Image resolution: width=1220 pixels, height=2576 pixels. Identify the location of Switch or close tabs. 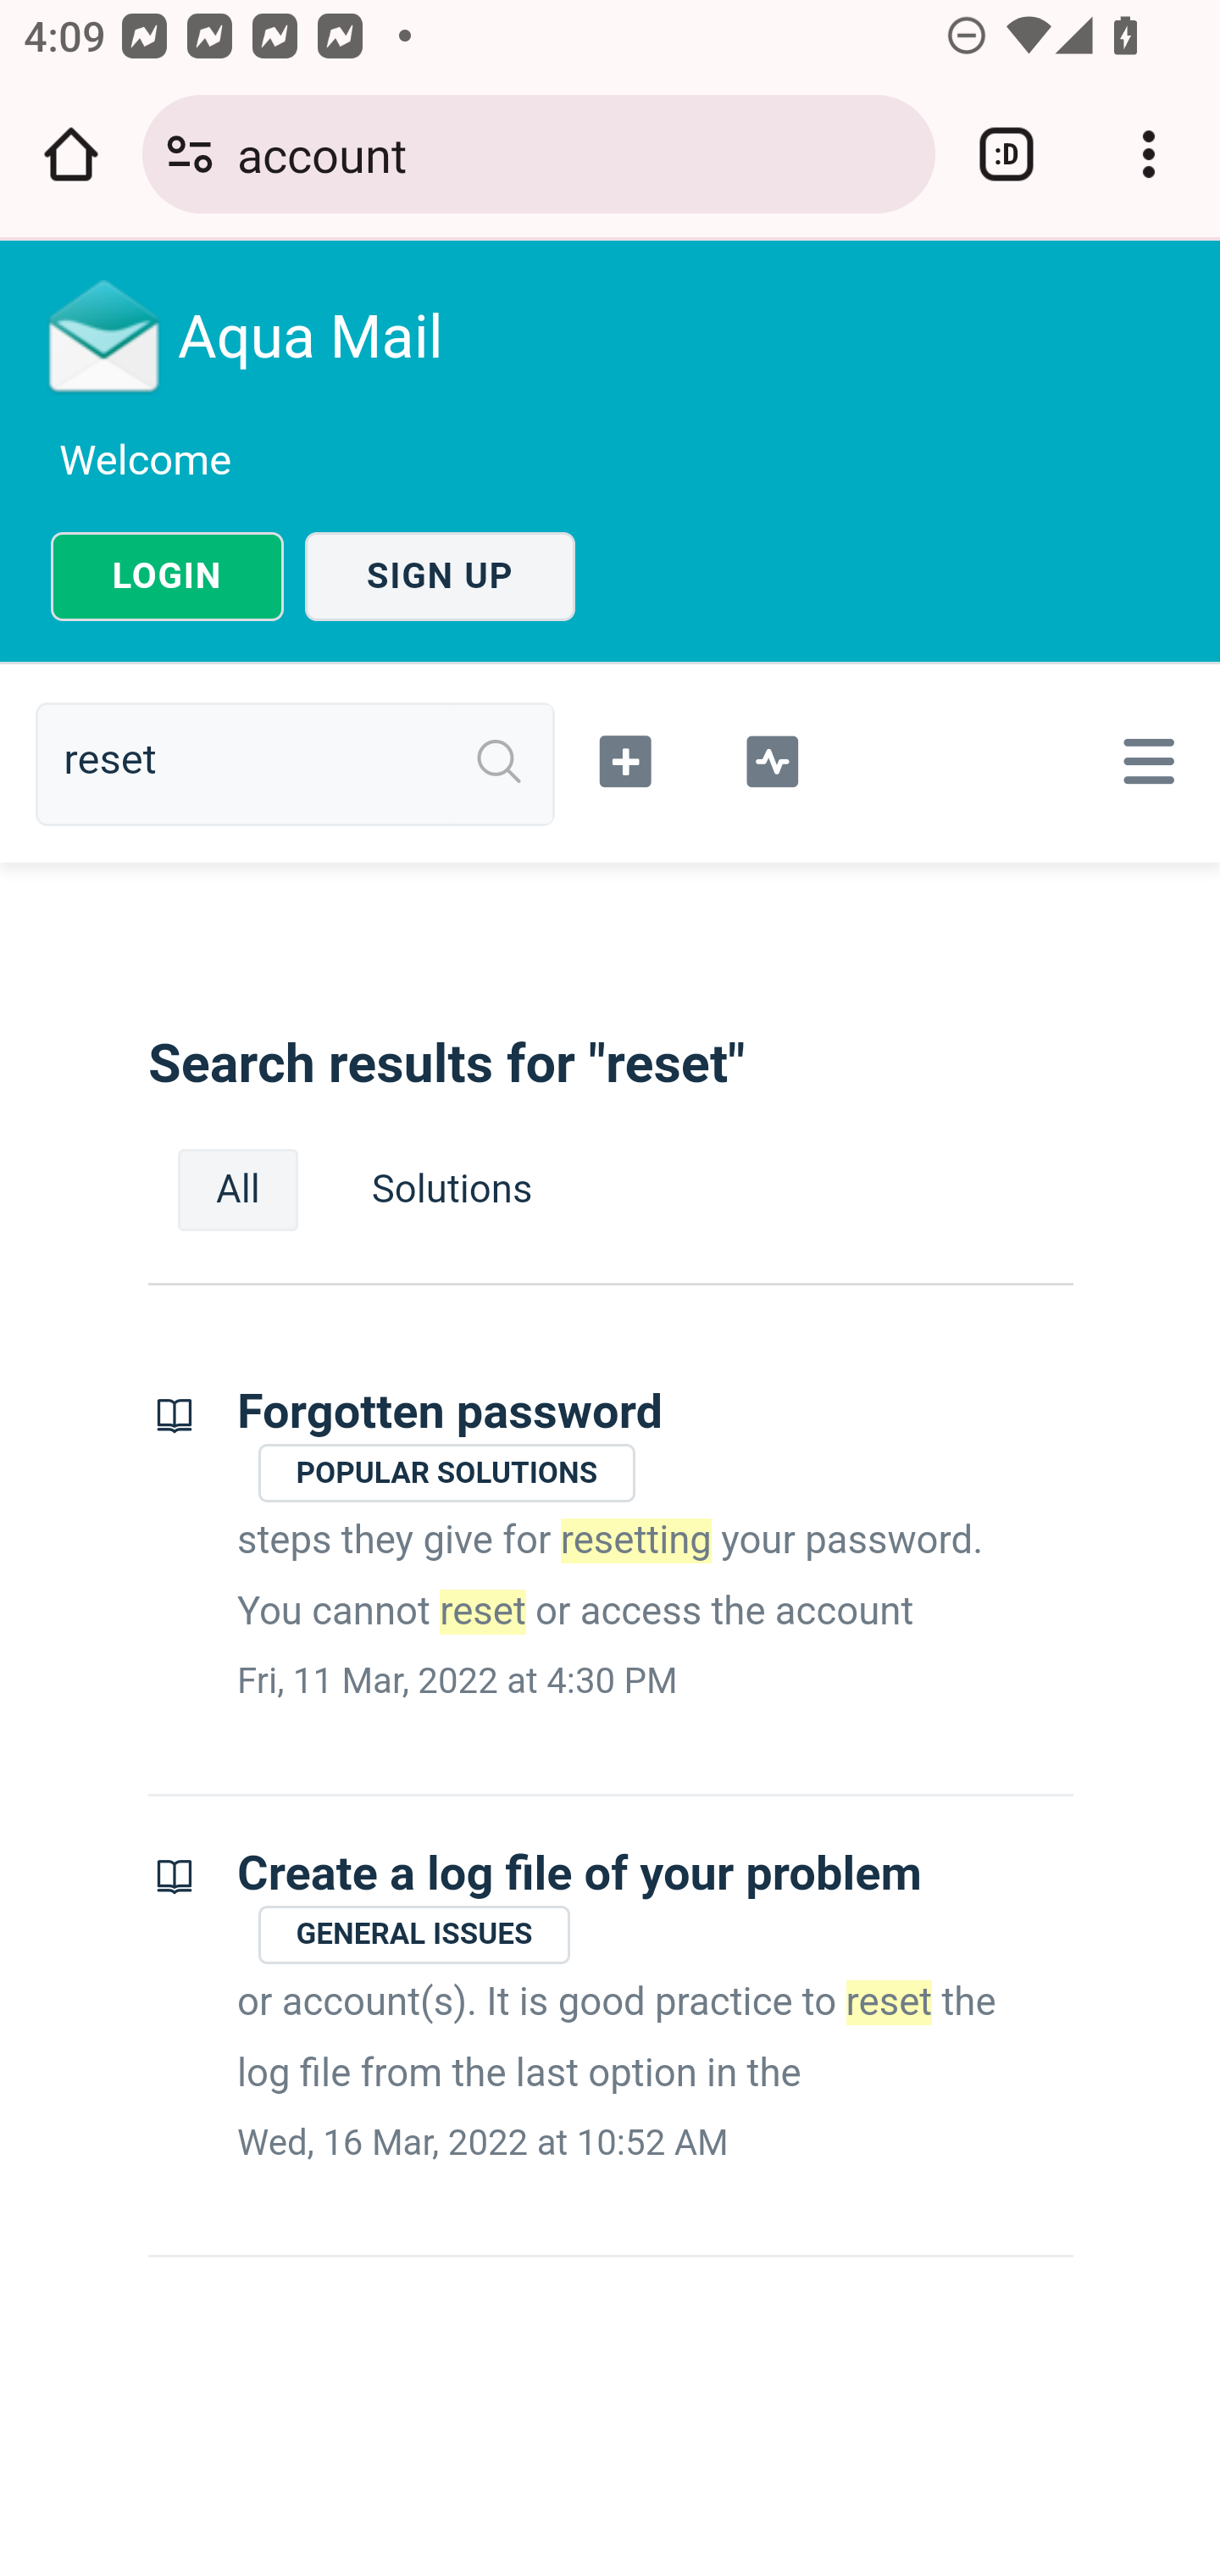
(1006, 154).